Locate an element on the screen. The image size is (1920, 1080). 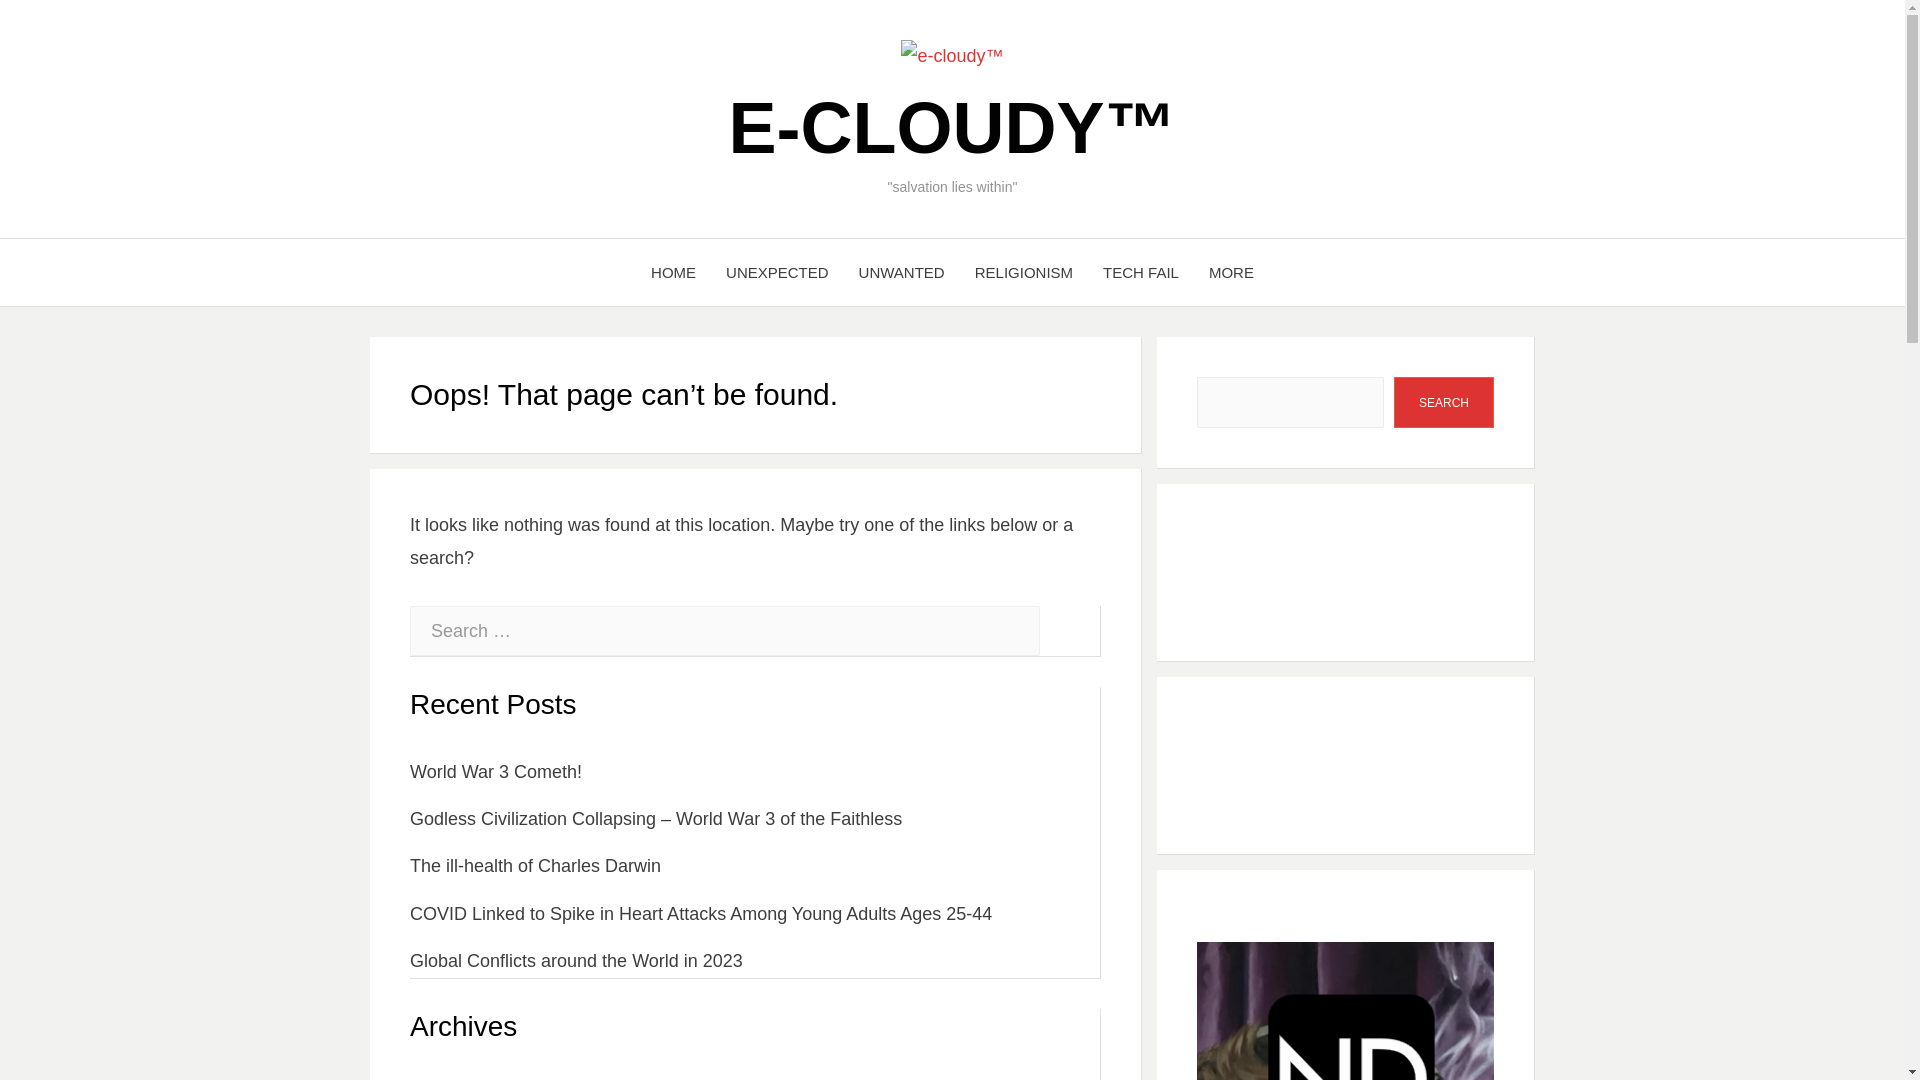
Global Conflicts around the World in 2023 is located at coordinates (576, 960).